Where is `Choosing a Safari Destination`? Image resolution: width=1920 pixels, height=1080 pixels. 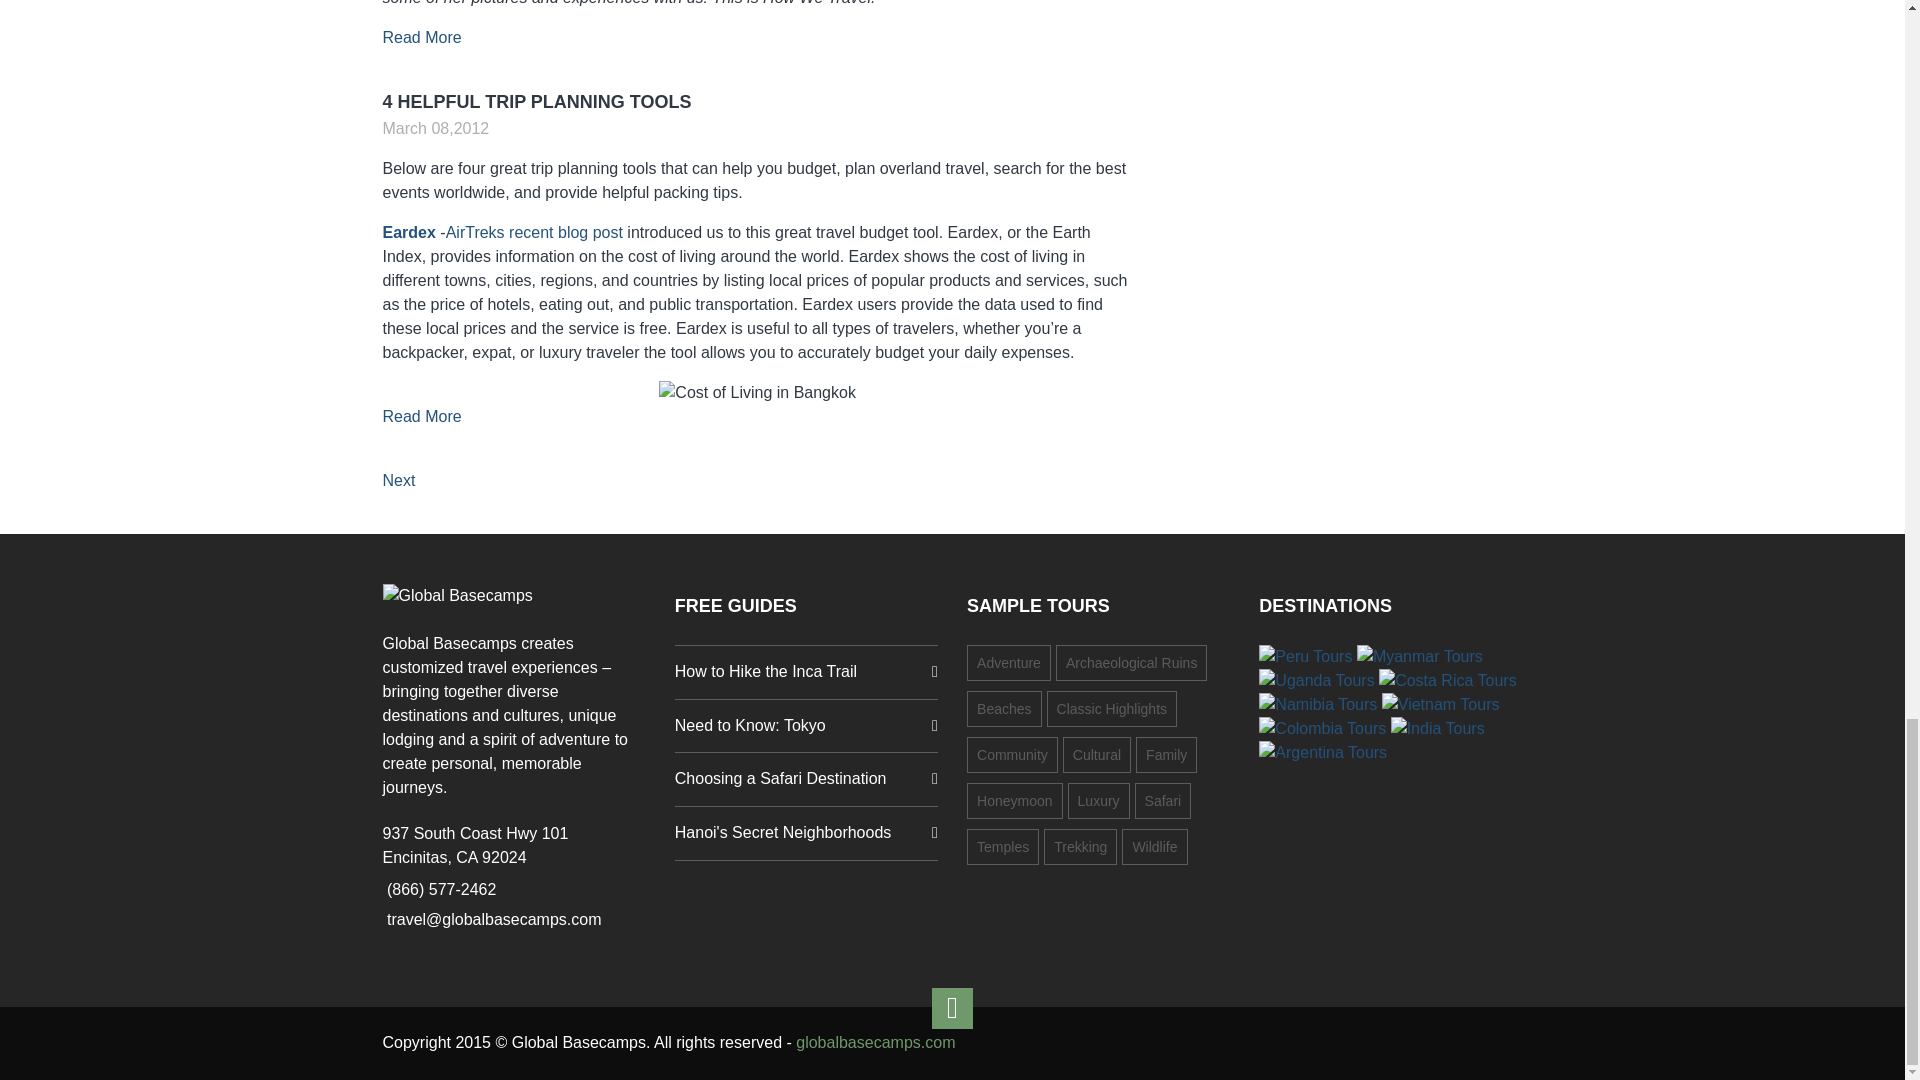
Choosing a Safari Destination is located at coordinates (806, 778).